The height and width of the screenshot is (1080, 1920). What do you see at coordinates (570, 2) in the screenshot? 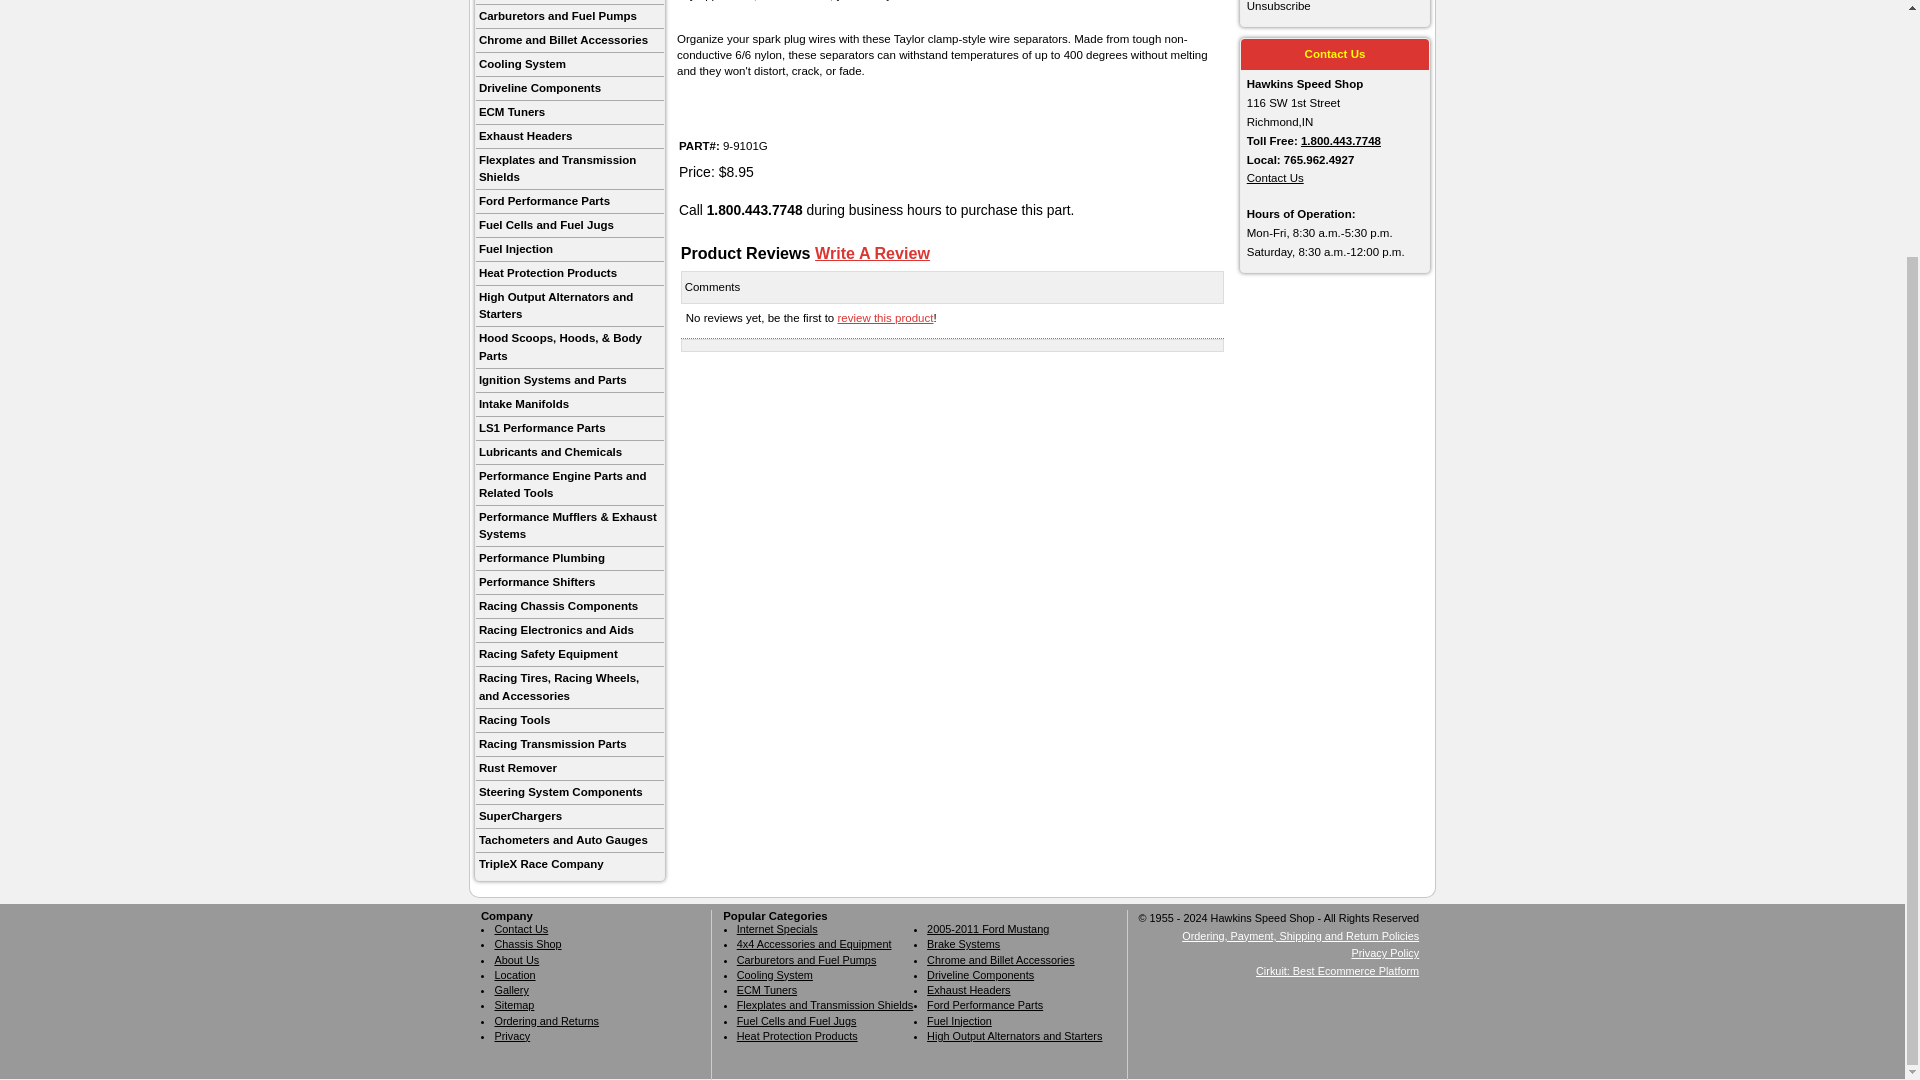
I see `Brake Systems` at bounding box center [570, 2].